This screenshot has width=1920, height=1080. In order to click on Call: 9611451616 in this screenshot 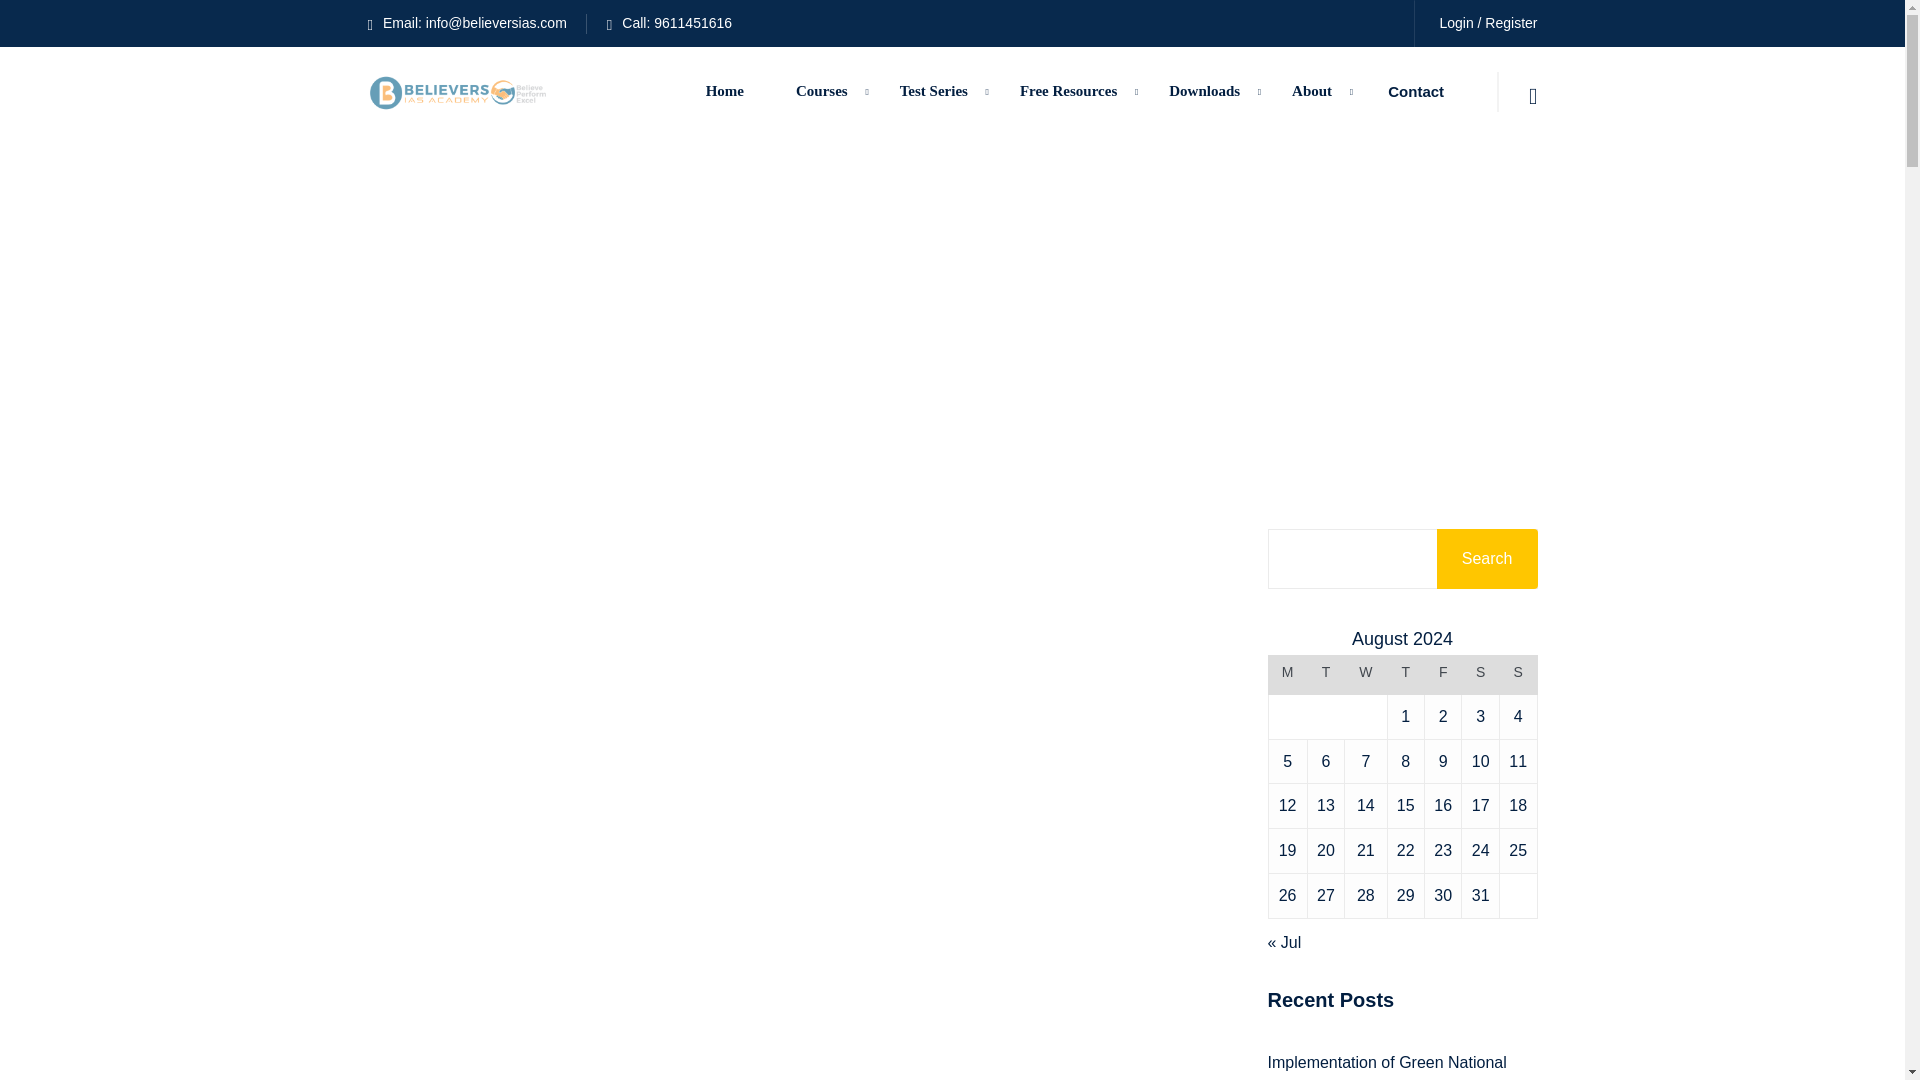, I will do `click(668, 23)`.